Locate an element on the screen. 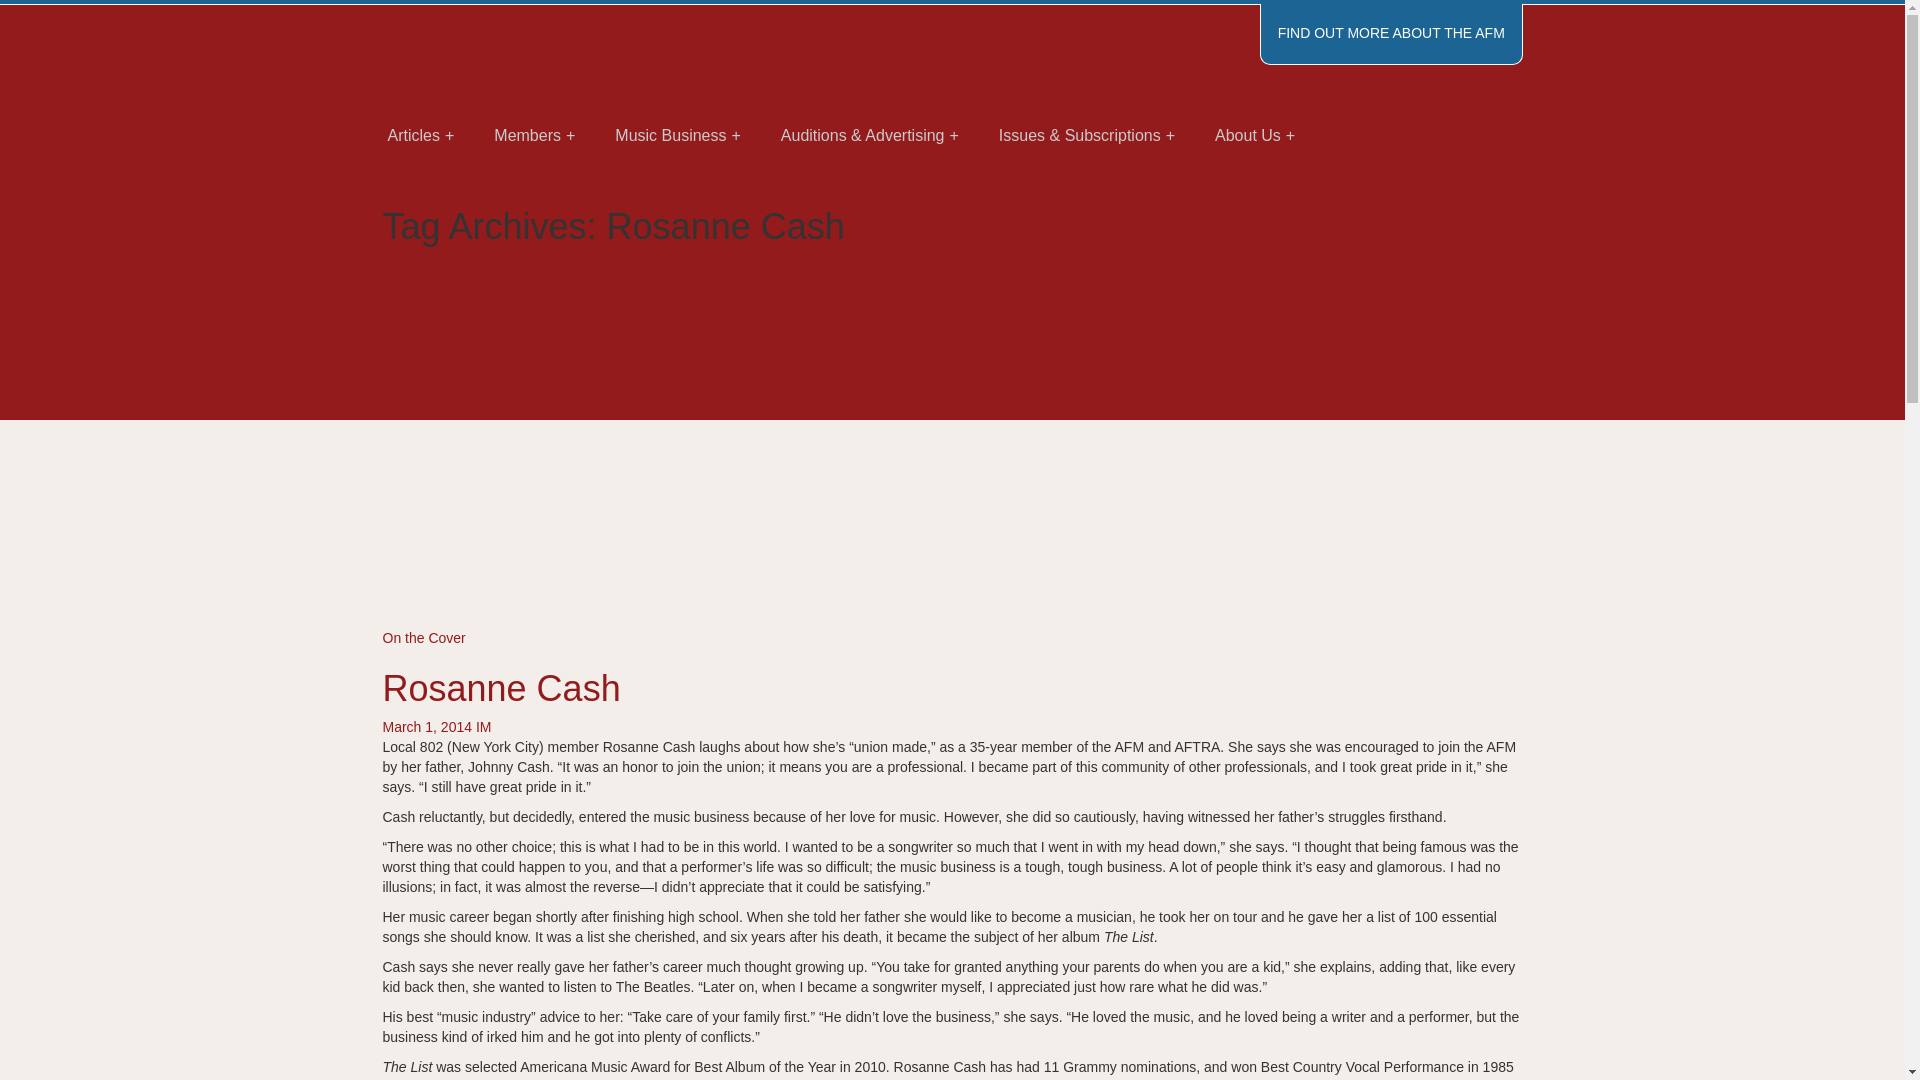  About Us is located at coordinates (1254, 136).